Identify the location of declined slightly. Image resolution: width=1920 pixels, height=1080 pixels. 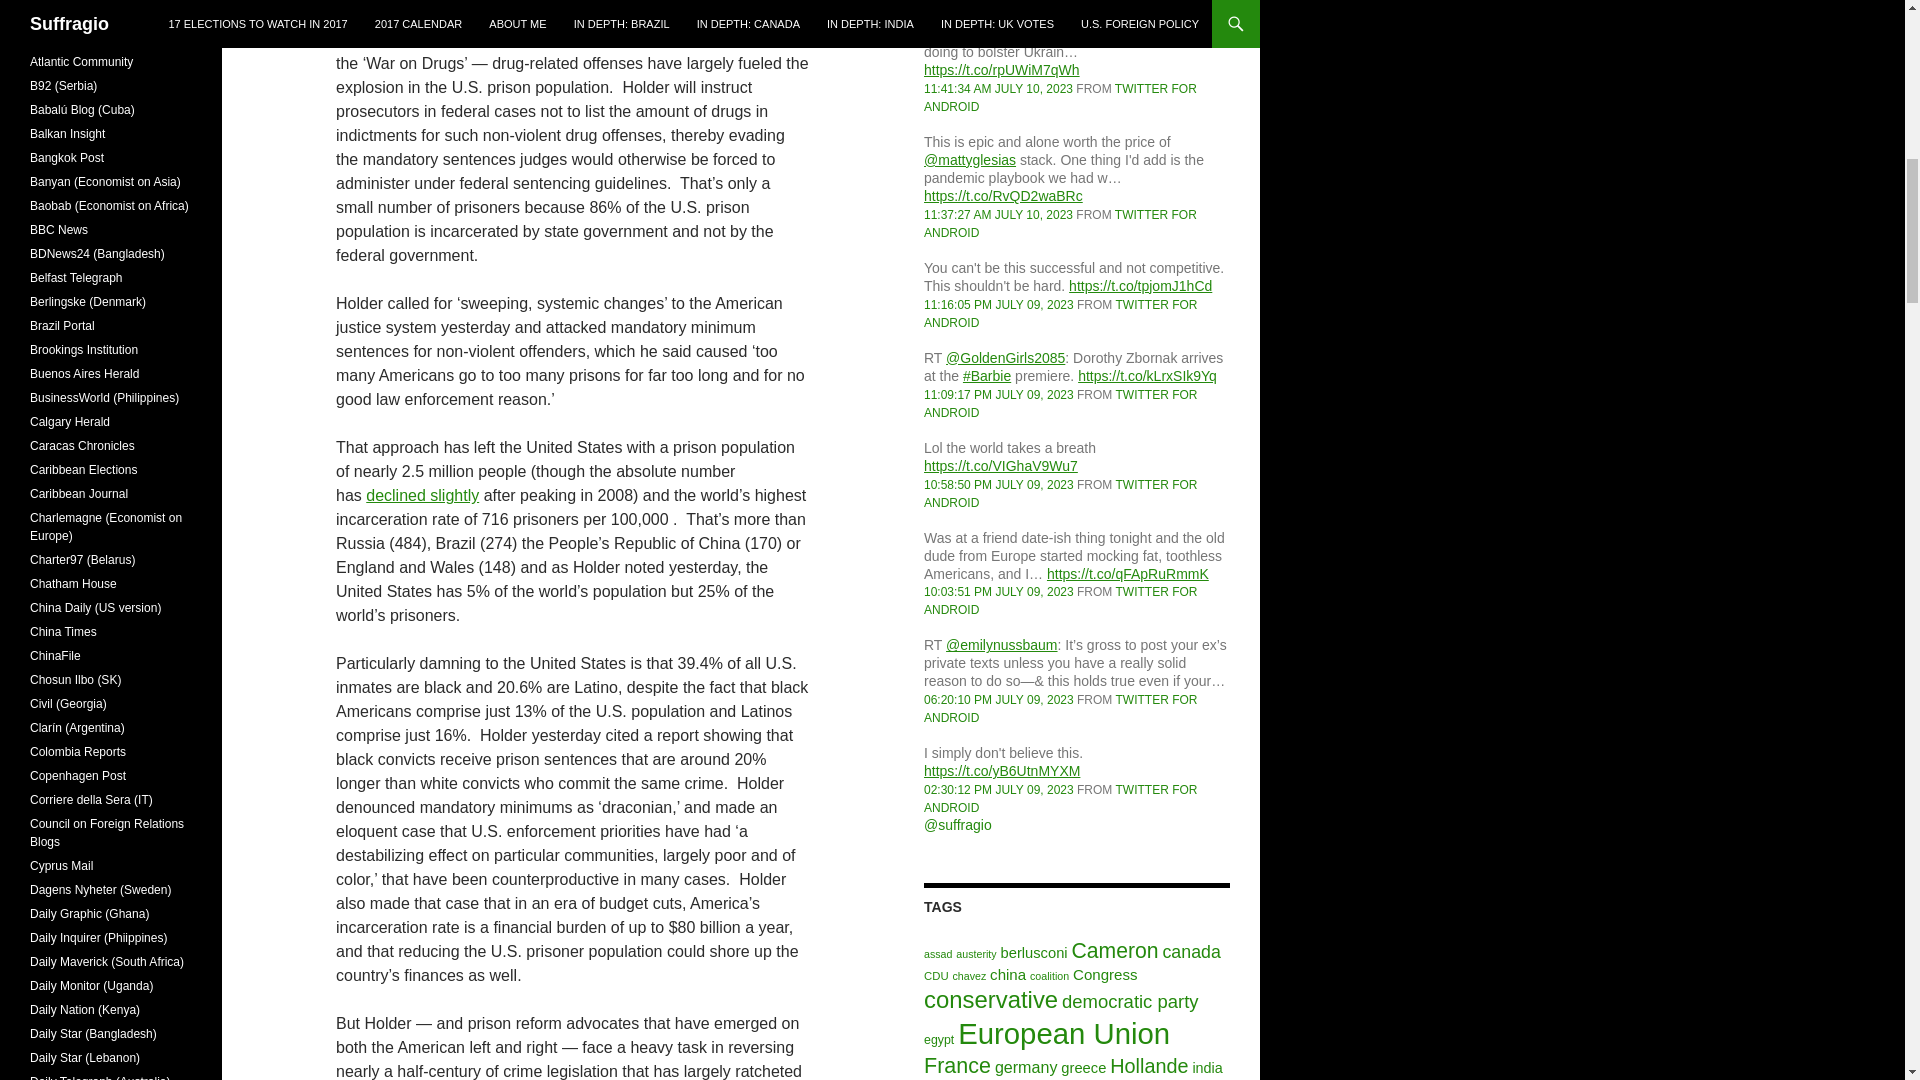
(422, 496).